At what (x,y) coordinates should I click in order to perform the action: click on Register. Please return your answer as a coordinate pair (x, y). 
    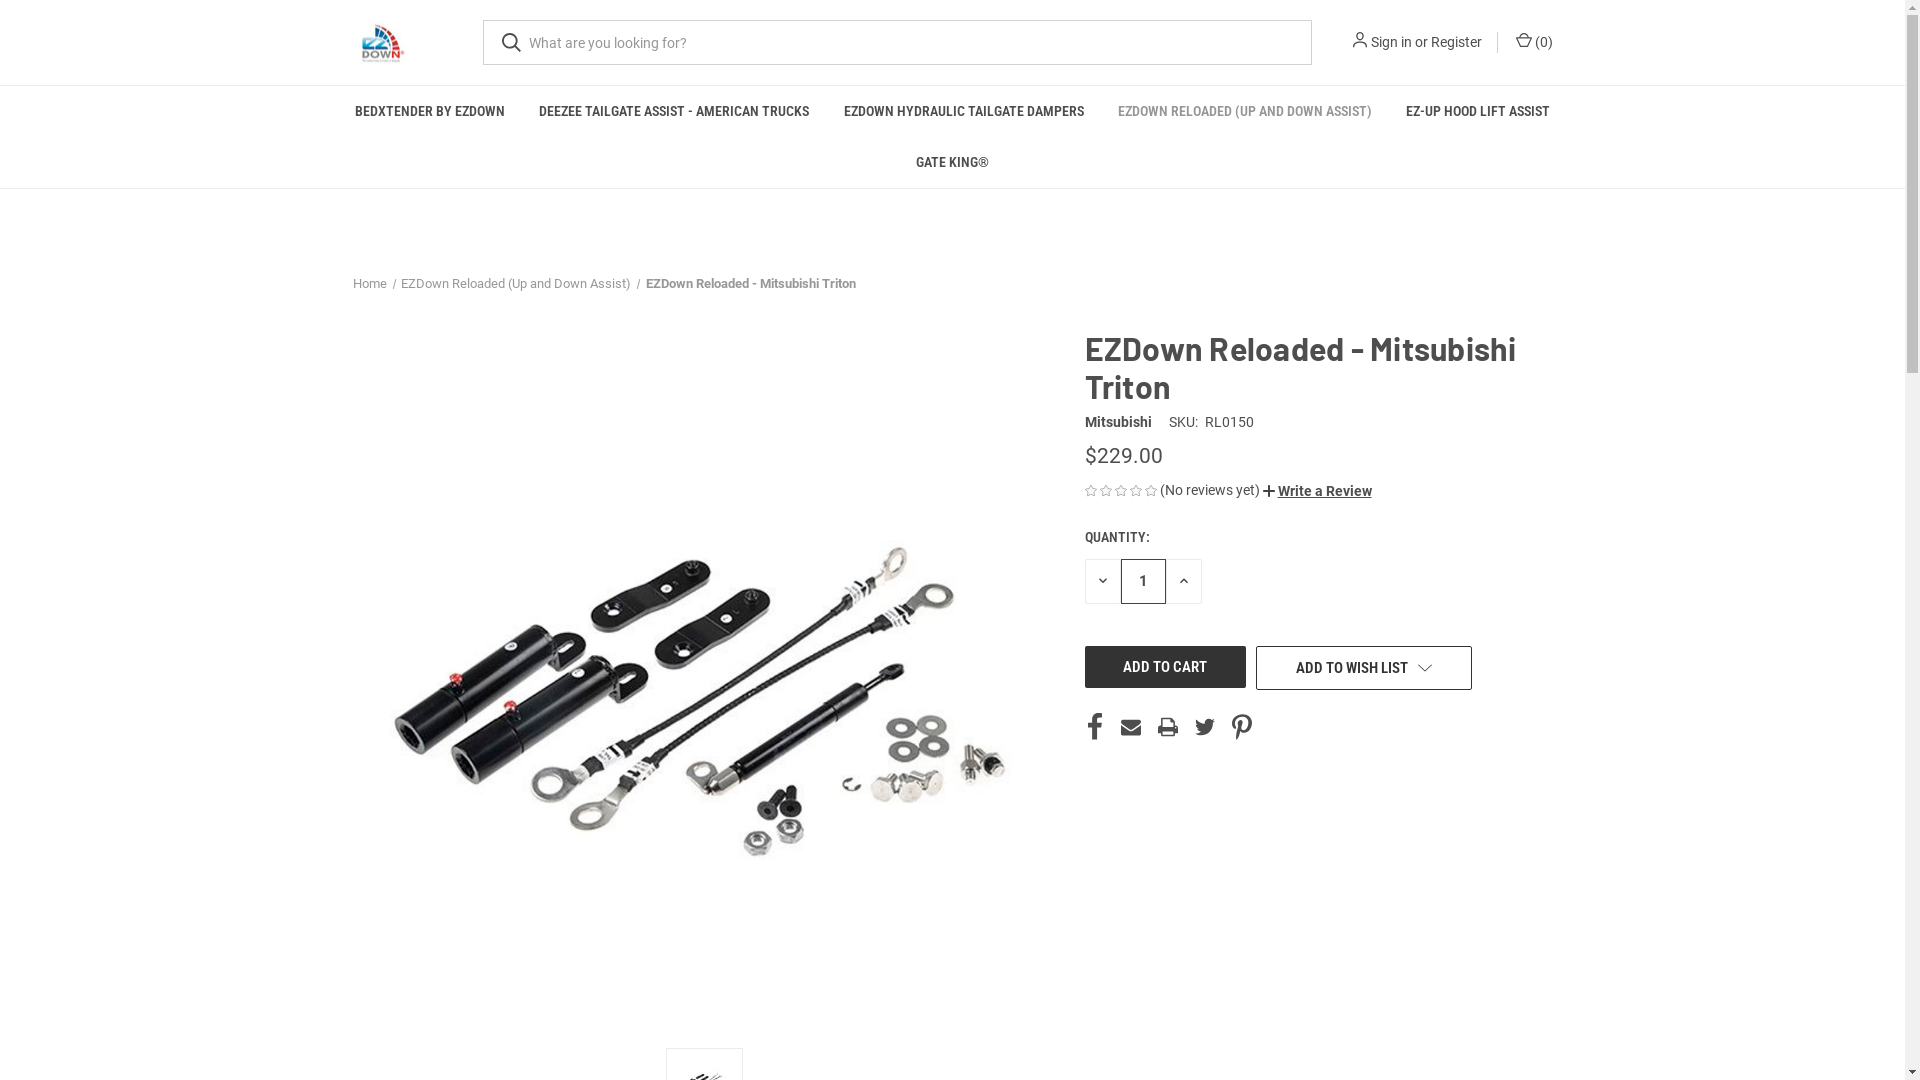
    Looking at the image, I should click on (1456, 42).